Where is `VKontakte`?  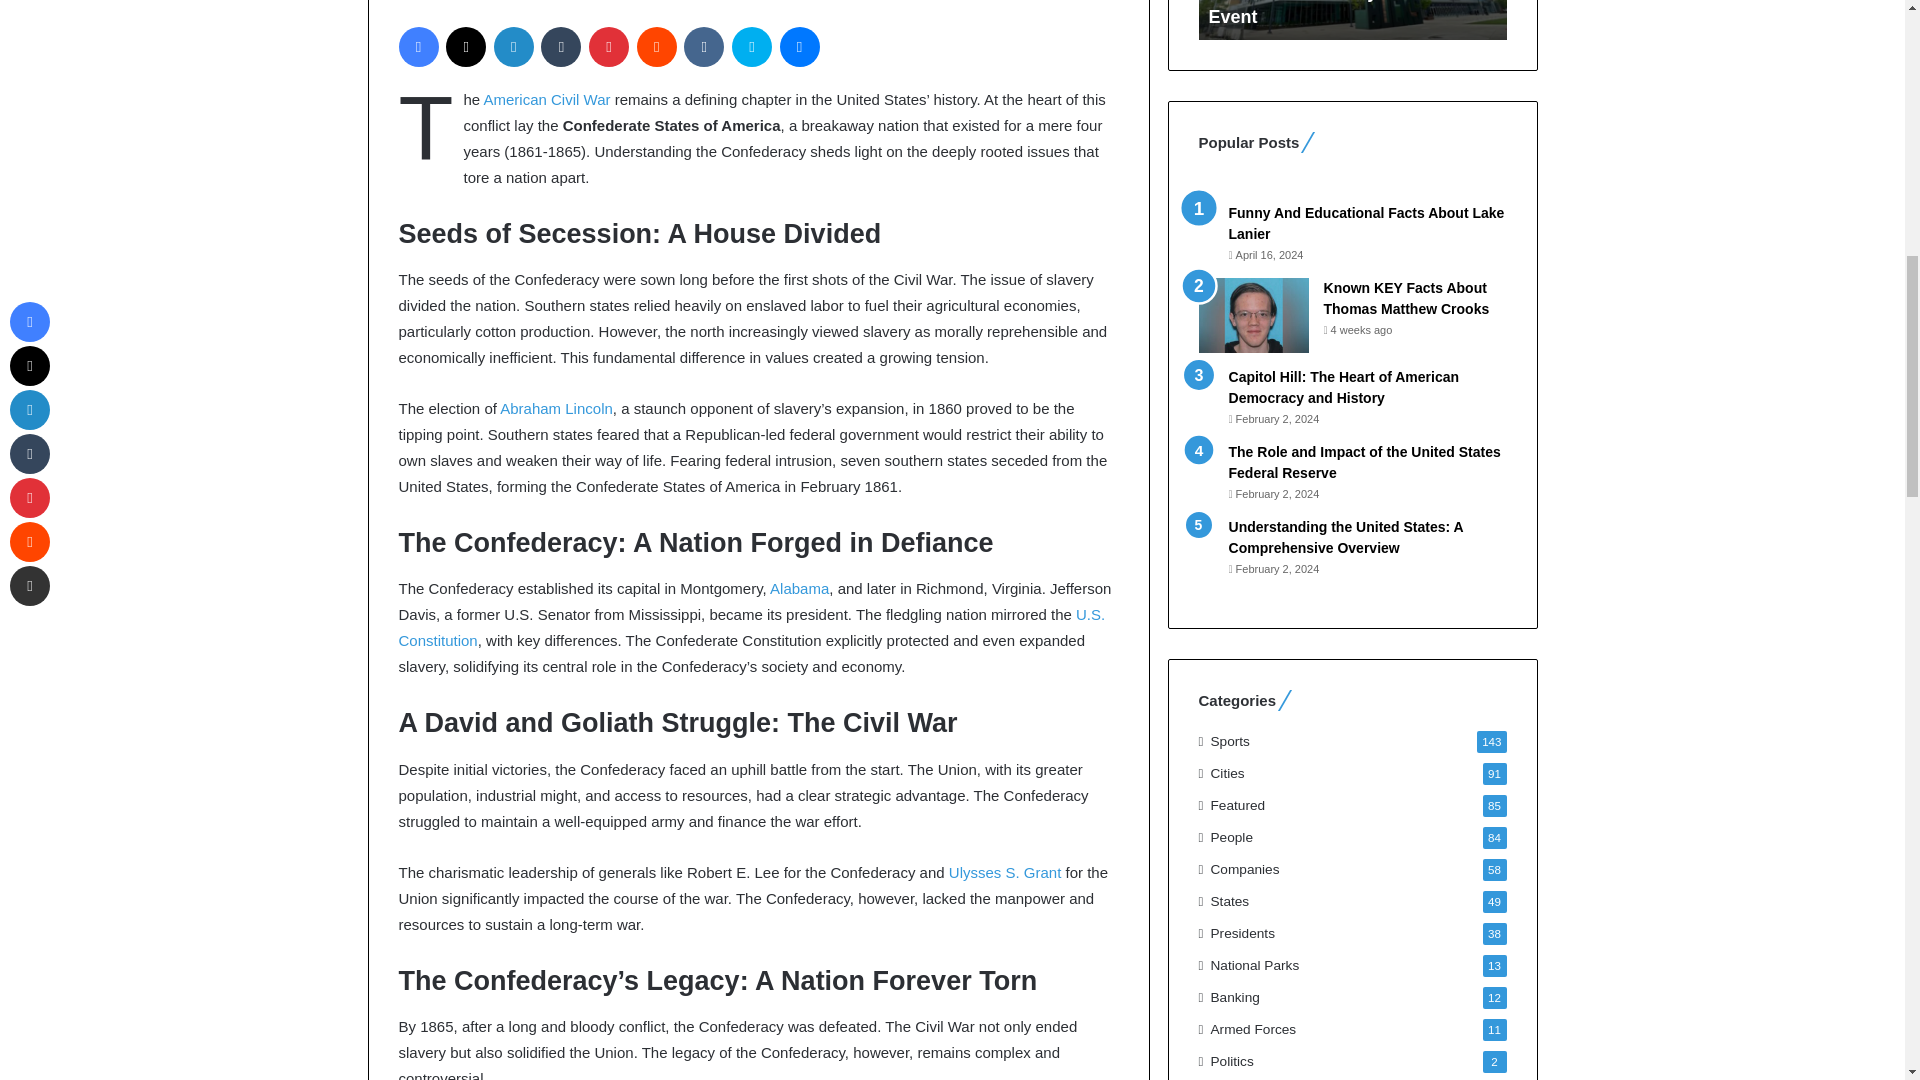
VKontakte is located at coordinates (703, 46).